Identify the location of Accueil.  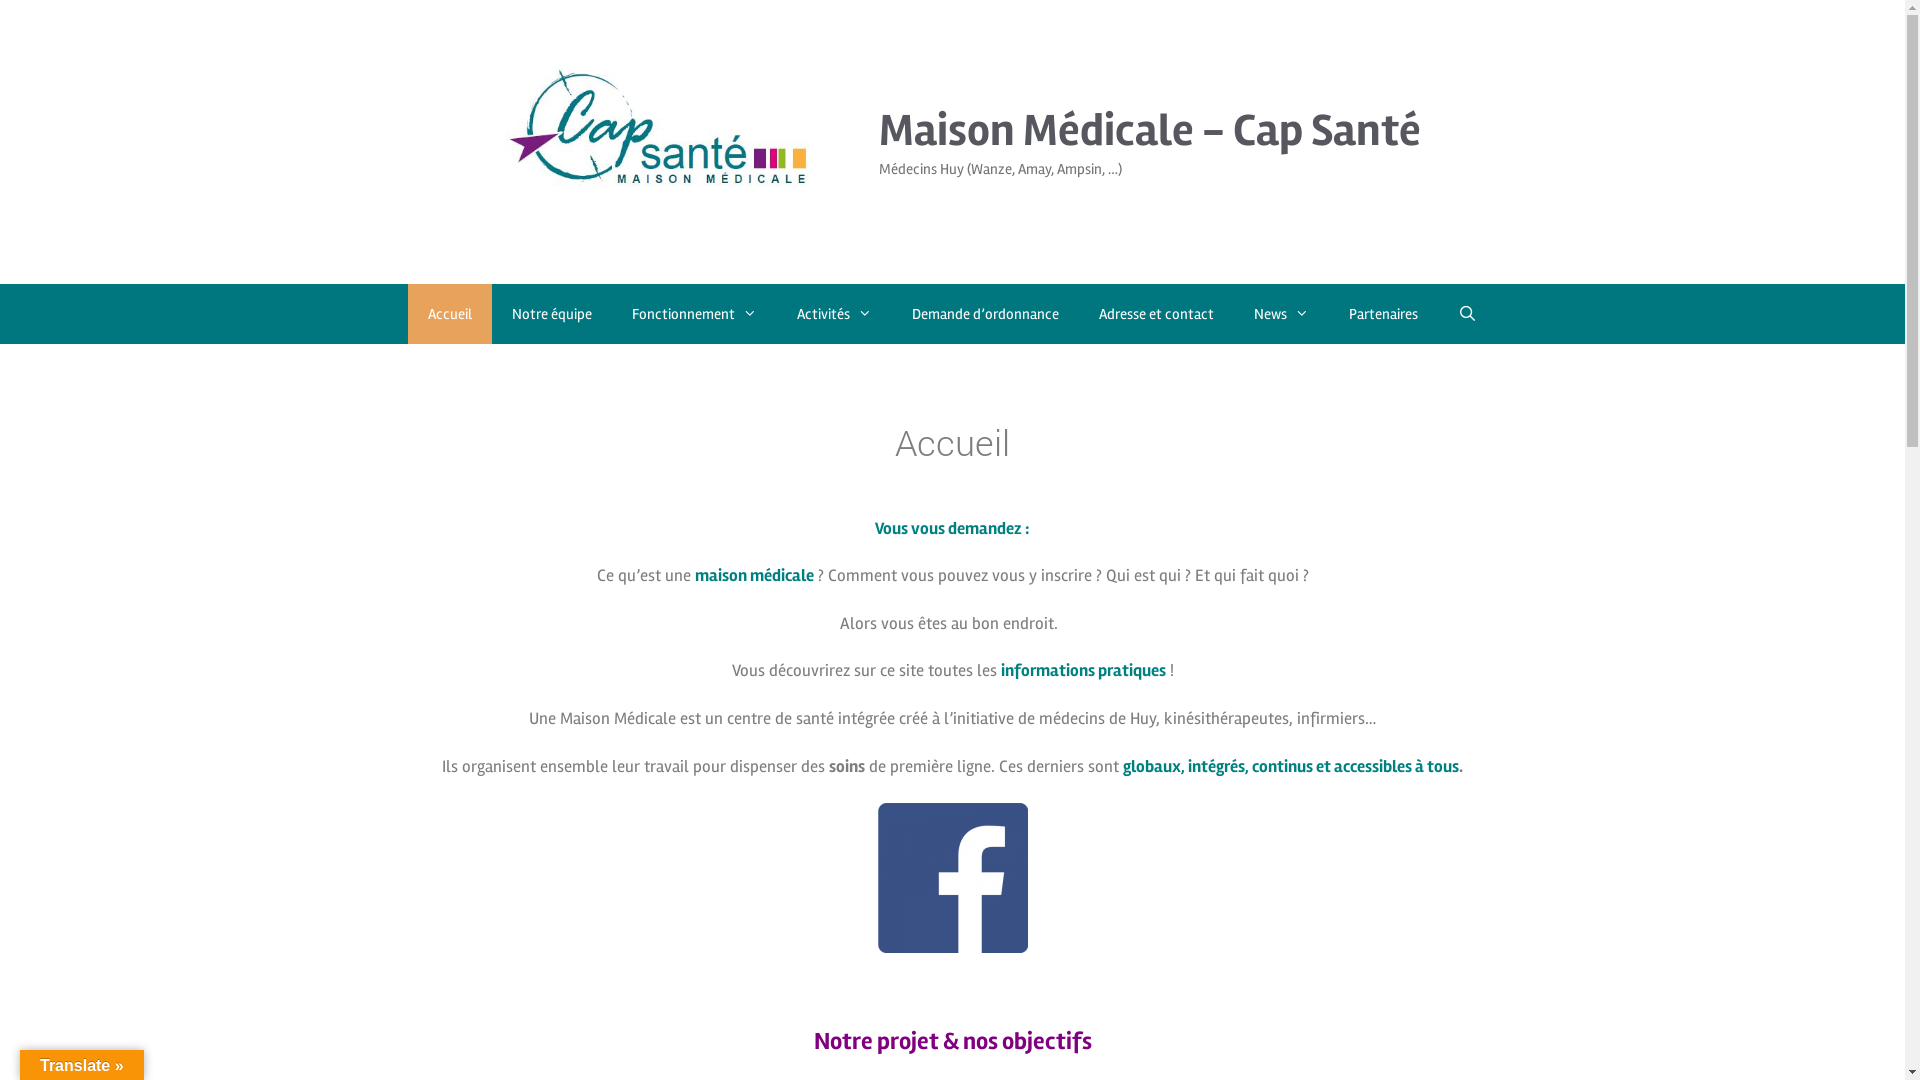
(450, 314).